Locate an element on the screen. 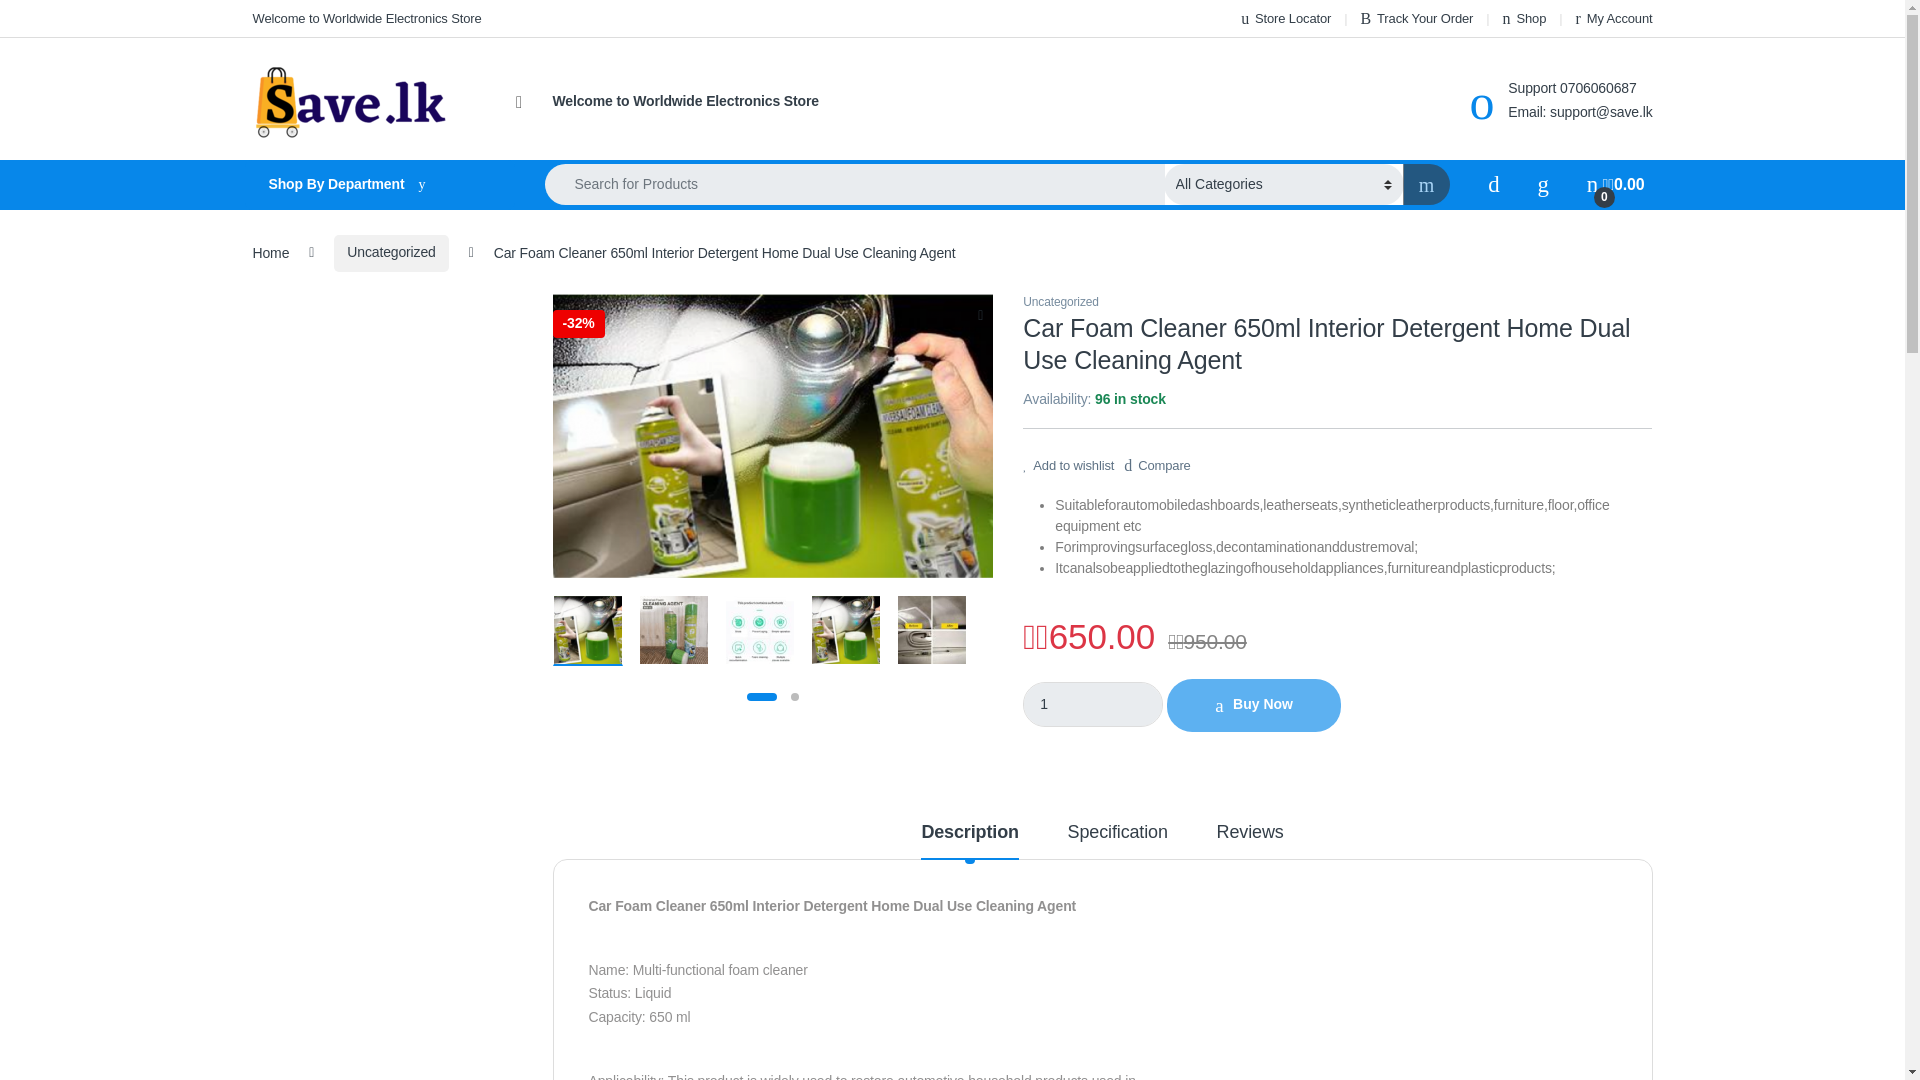 Image resolution: width=1920 pixels, height=1080 pixels. Track Your Order is located at coordinates (1416, 18).